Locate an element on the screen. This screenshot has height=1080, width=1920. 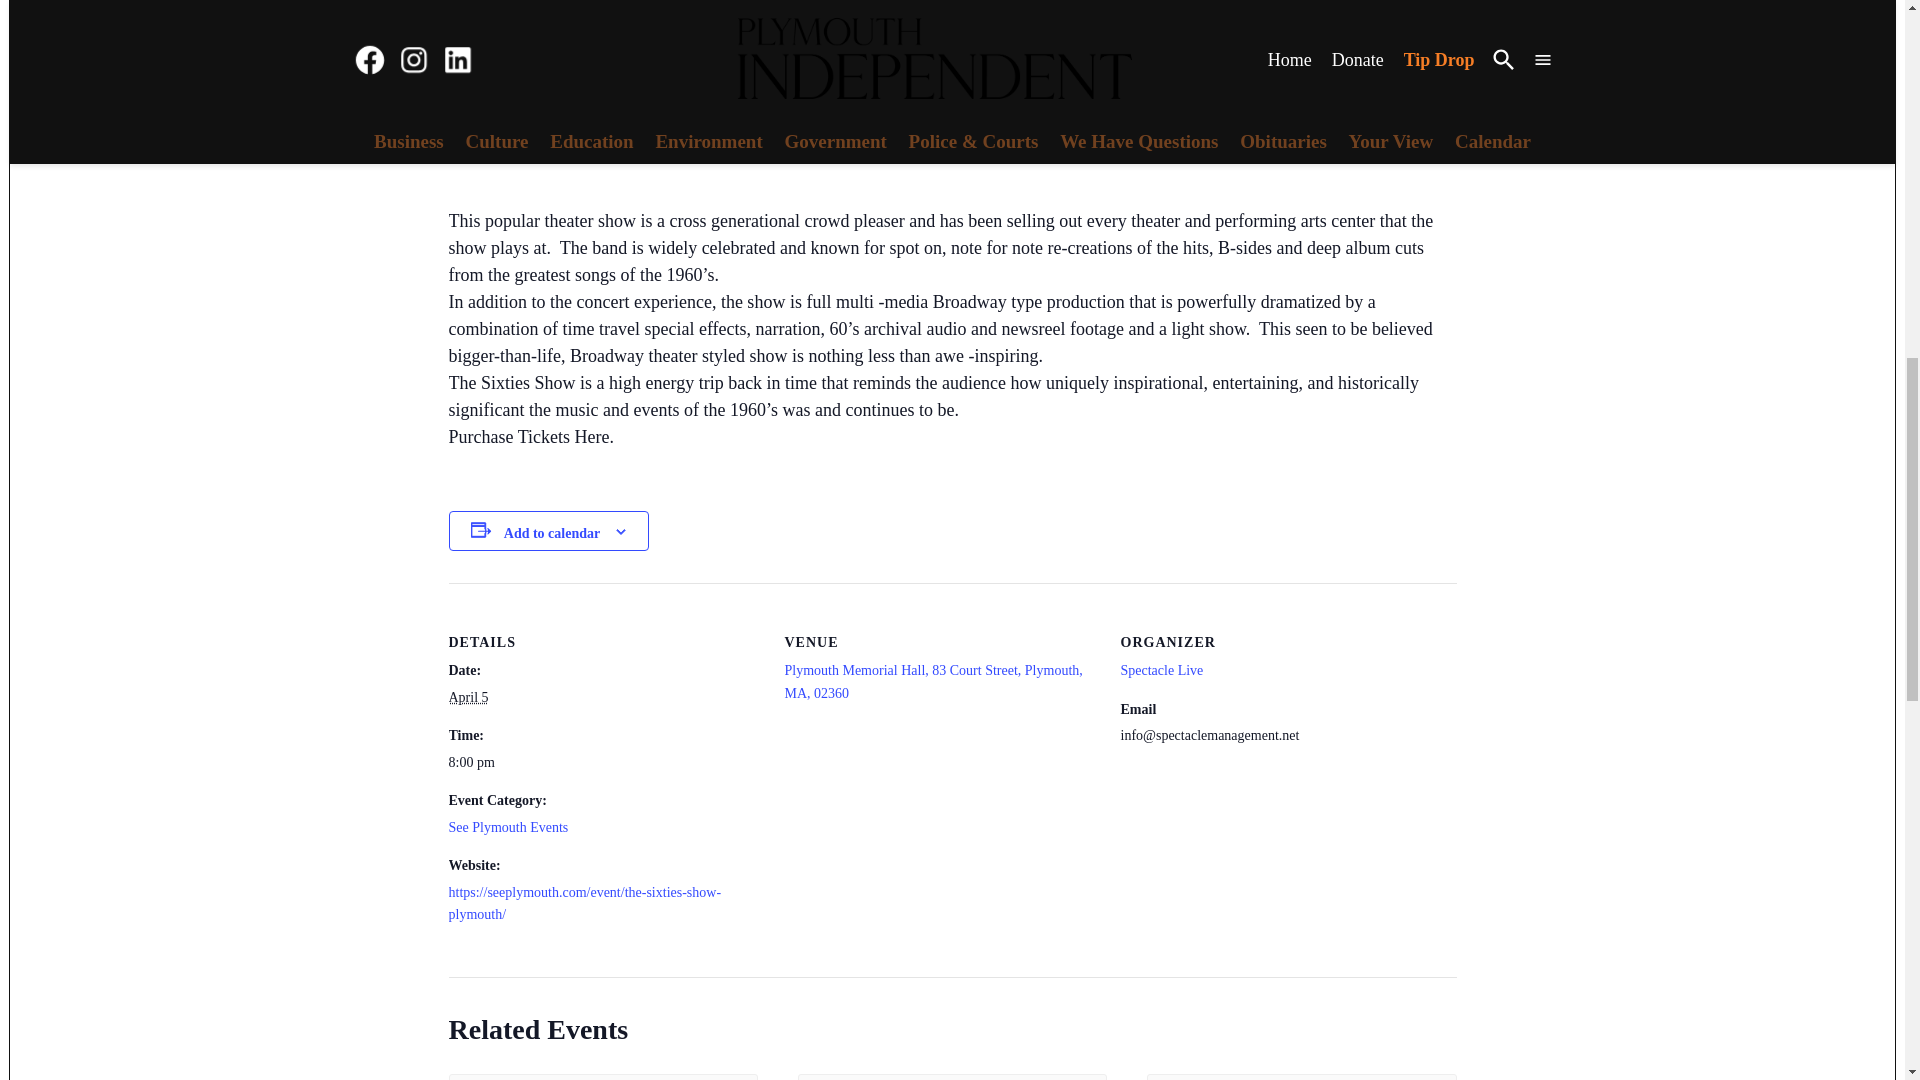
2024-04-05 is located at coordinates (604, 762).